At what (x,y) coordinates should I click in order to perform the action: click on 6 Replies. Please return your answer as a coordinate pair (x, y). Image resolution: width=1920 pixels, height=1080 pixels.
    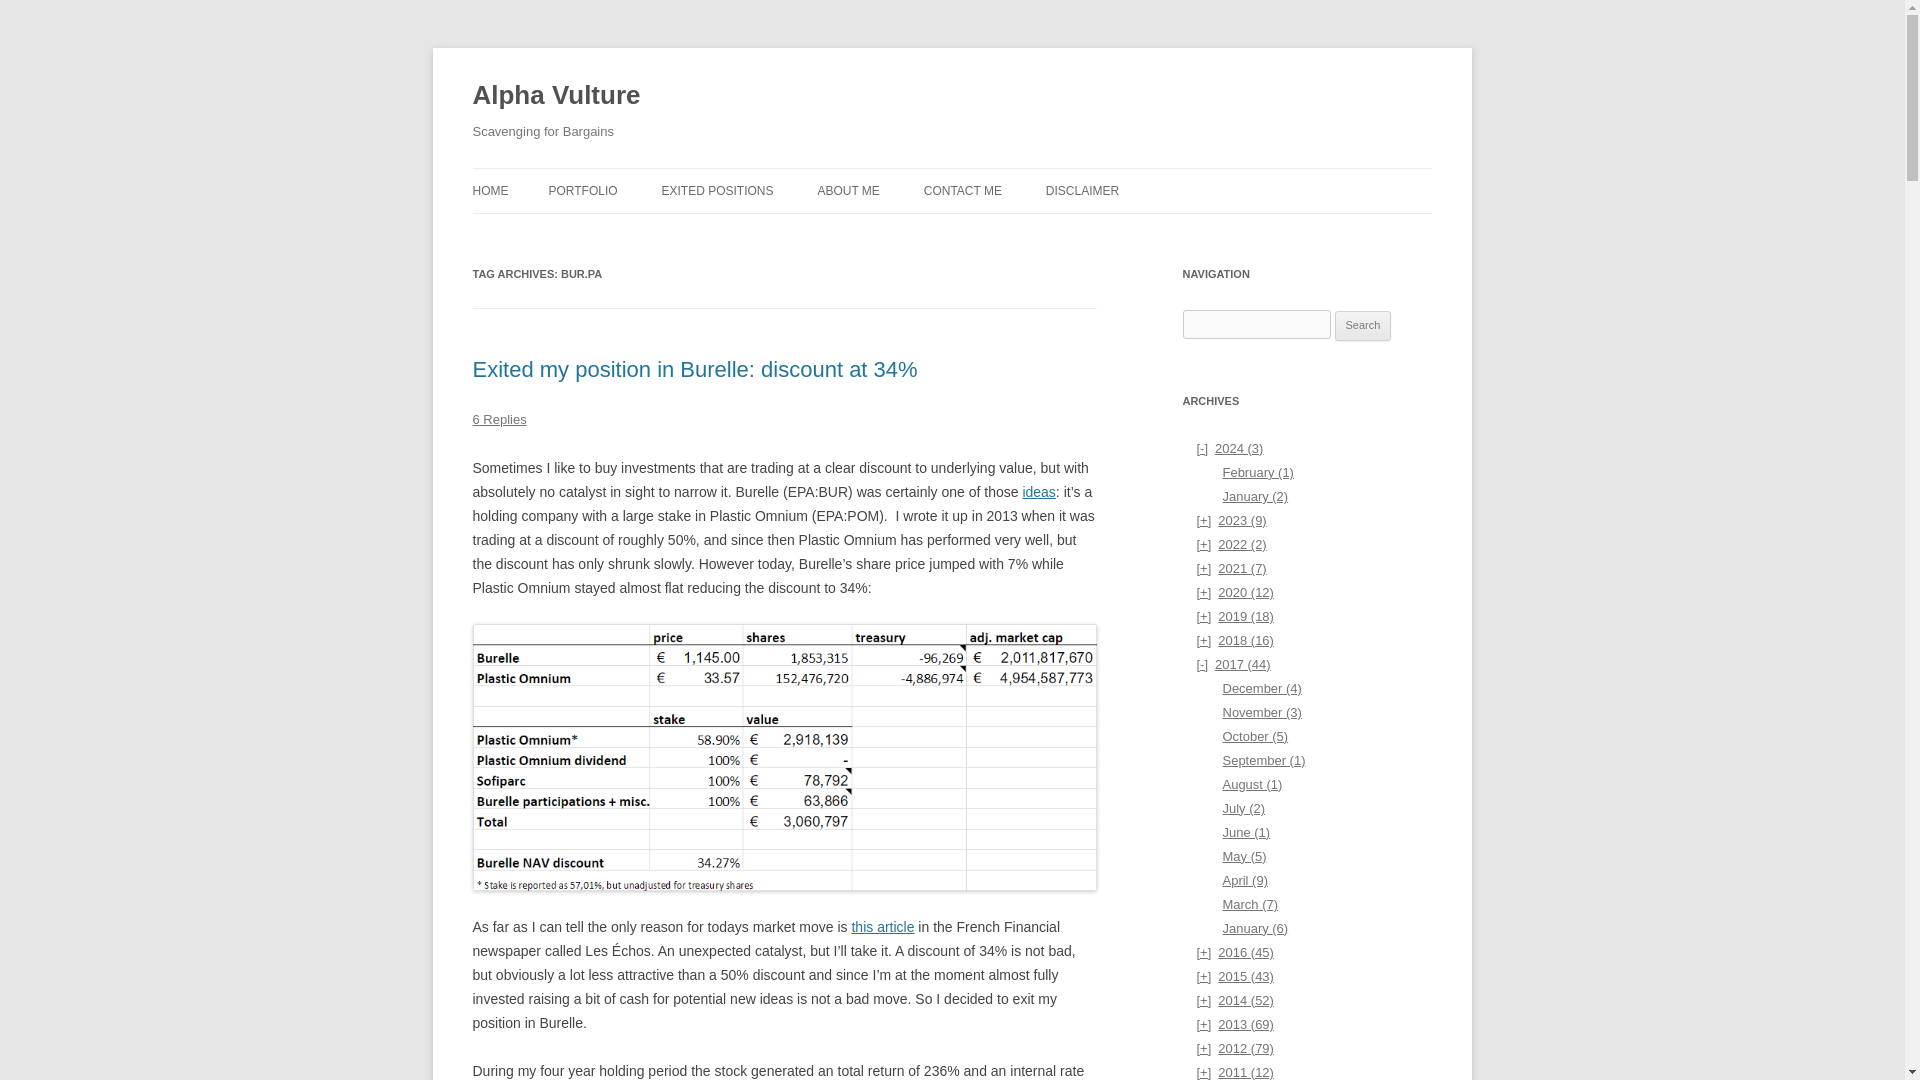
    Looking at the image, I should click on (499, 418).